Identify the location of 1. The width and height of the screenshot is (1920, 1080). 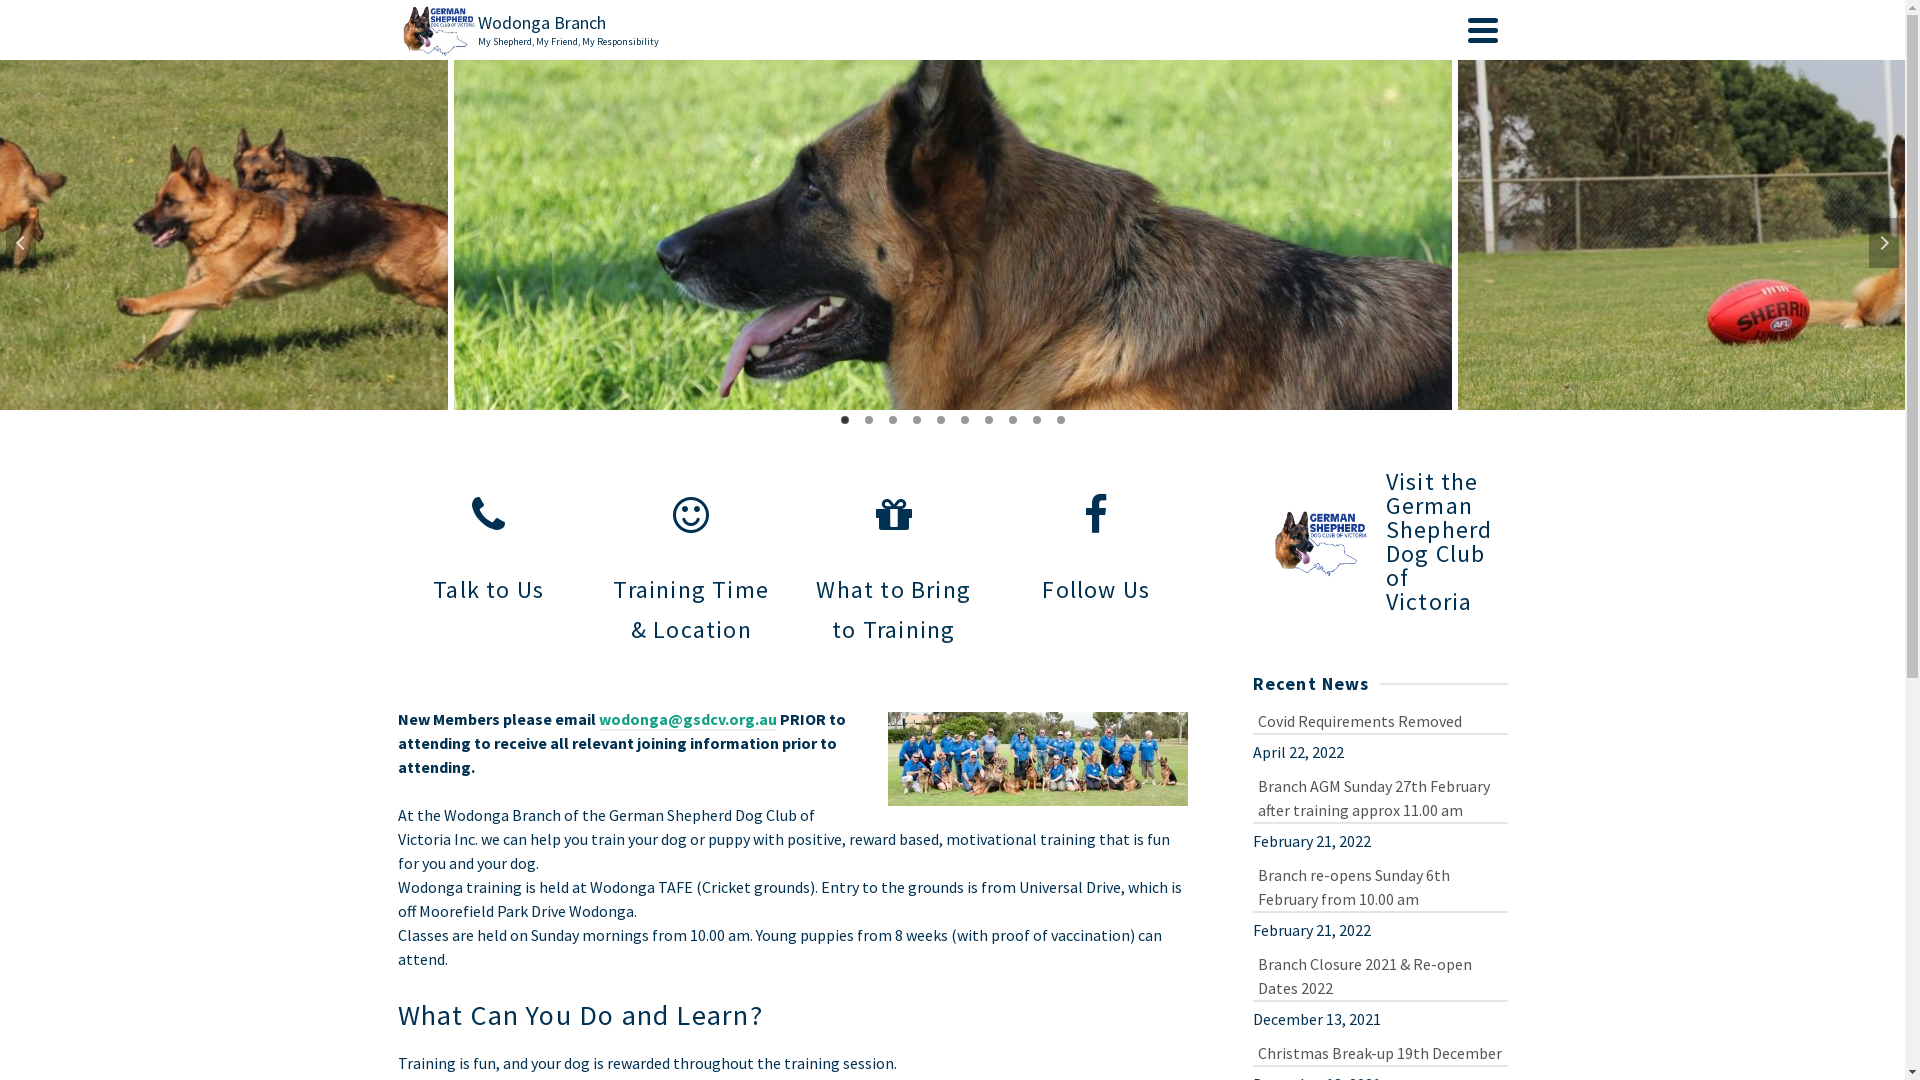
(844, 420).